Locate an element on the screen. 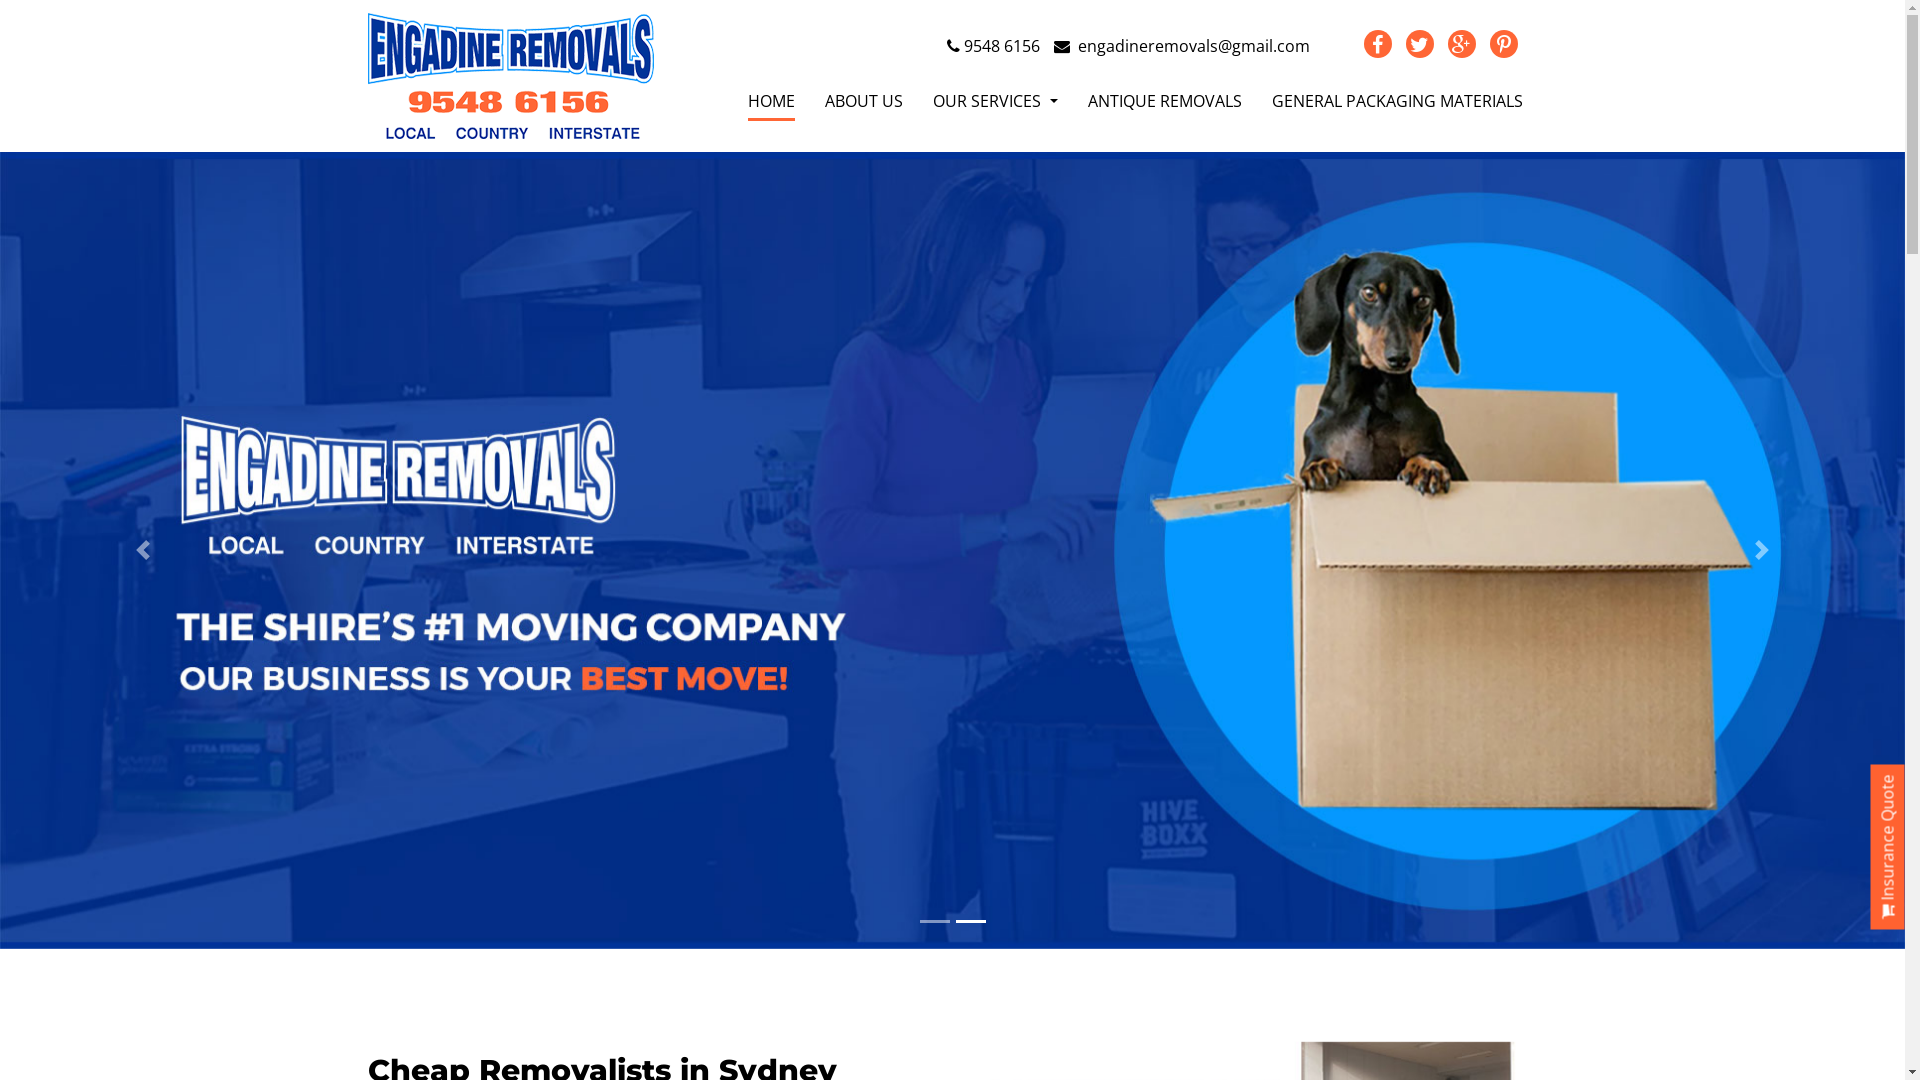   9548 6156 is located at coordinates (992, 46).